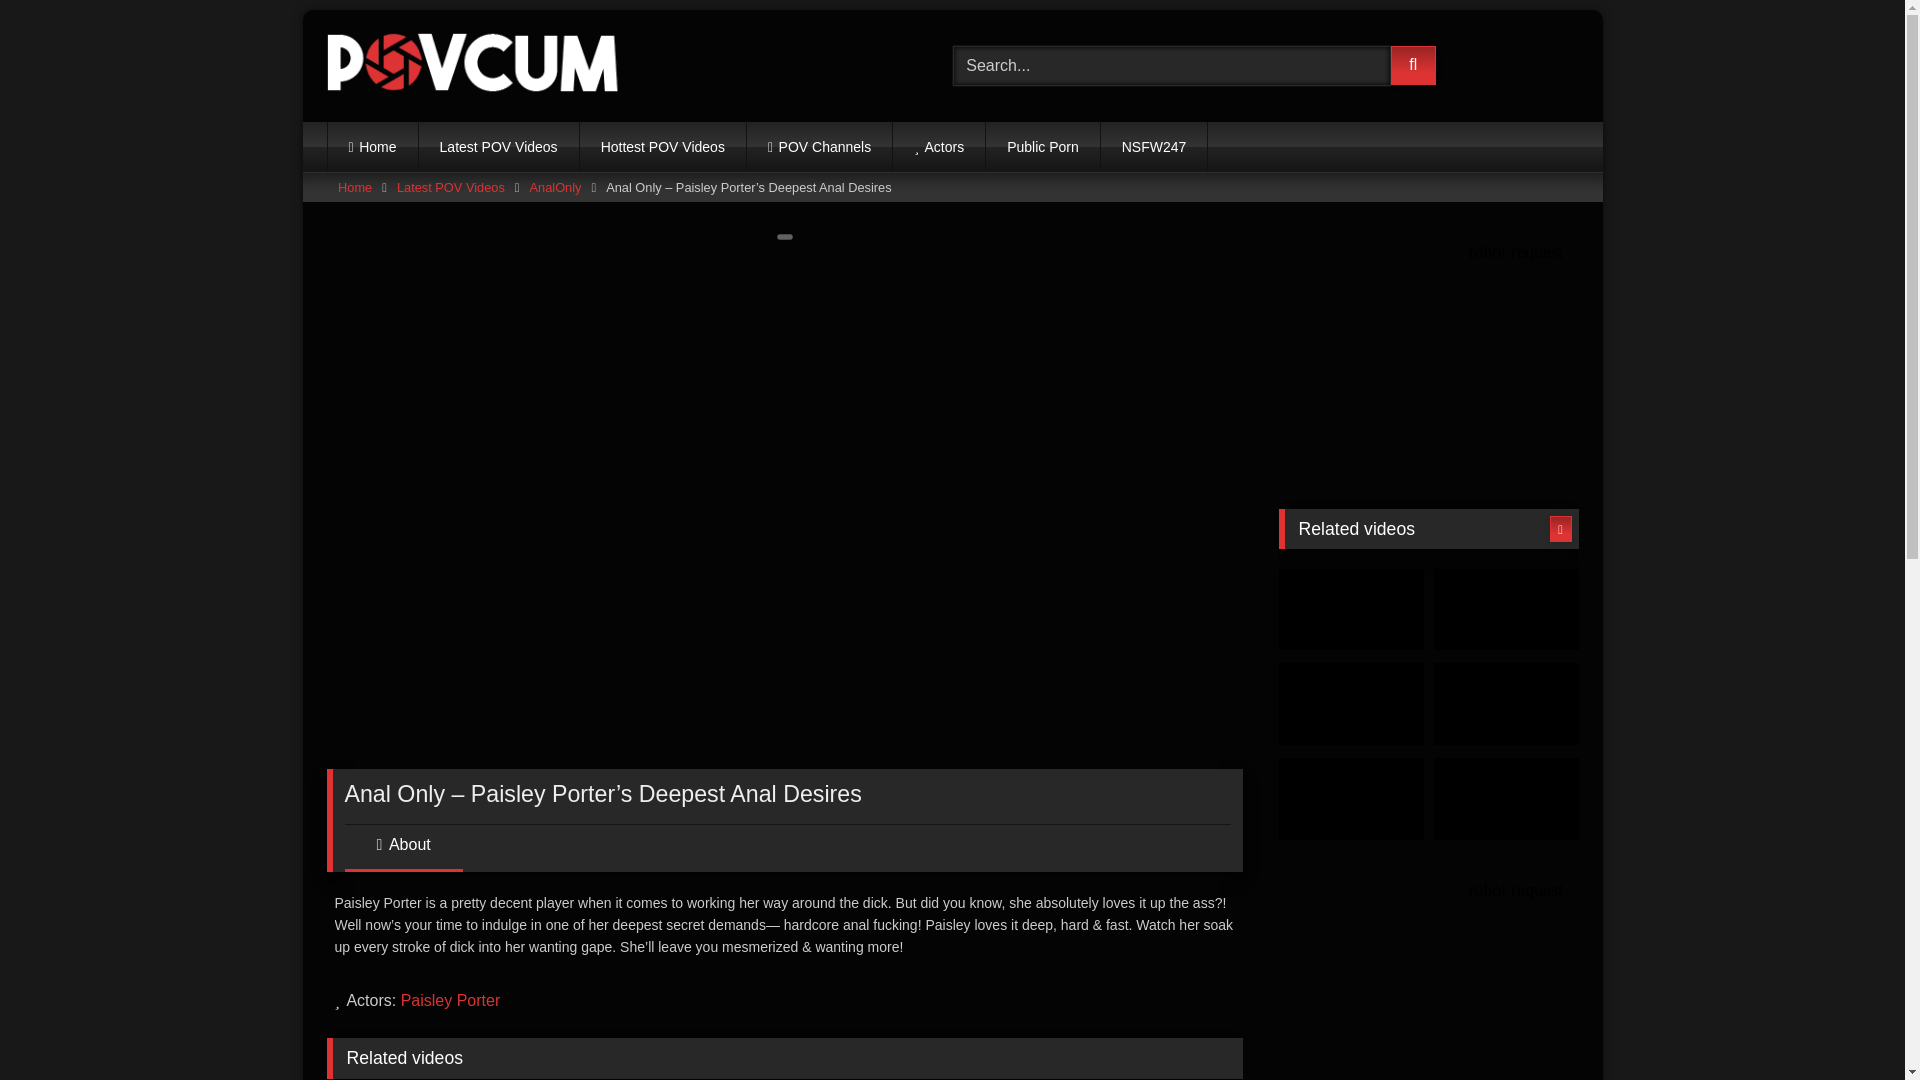 Image resolution: width=1920 pixels, height=1080 pixels. Describe the element at coordinates (402, 852) in the screenshot. I see `About` at that location.